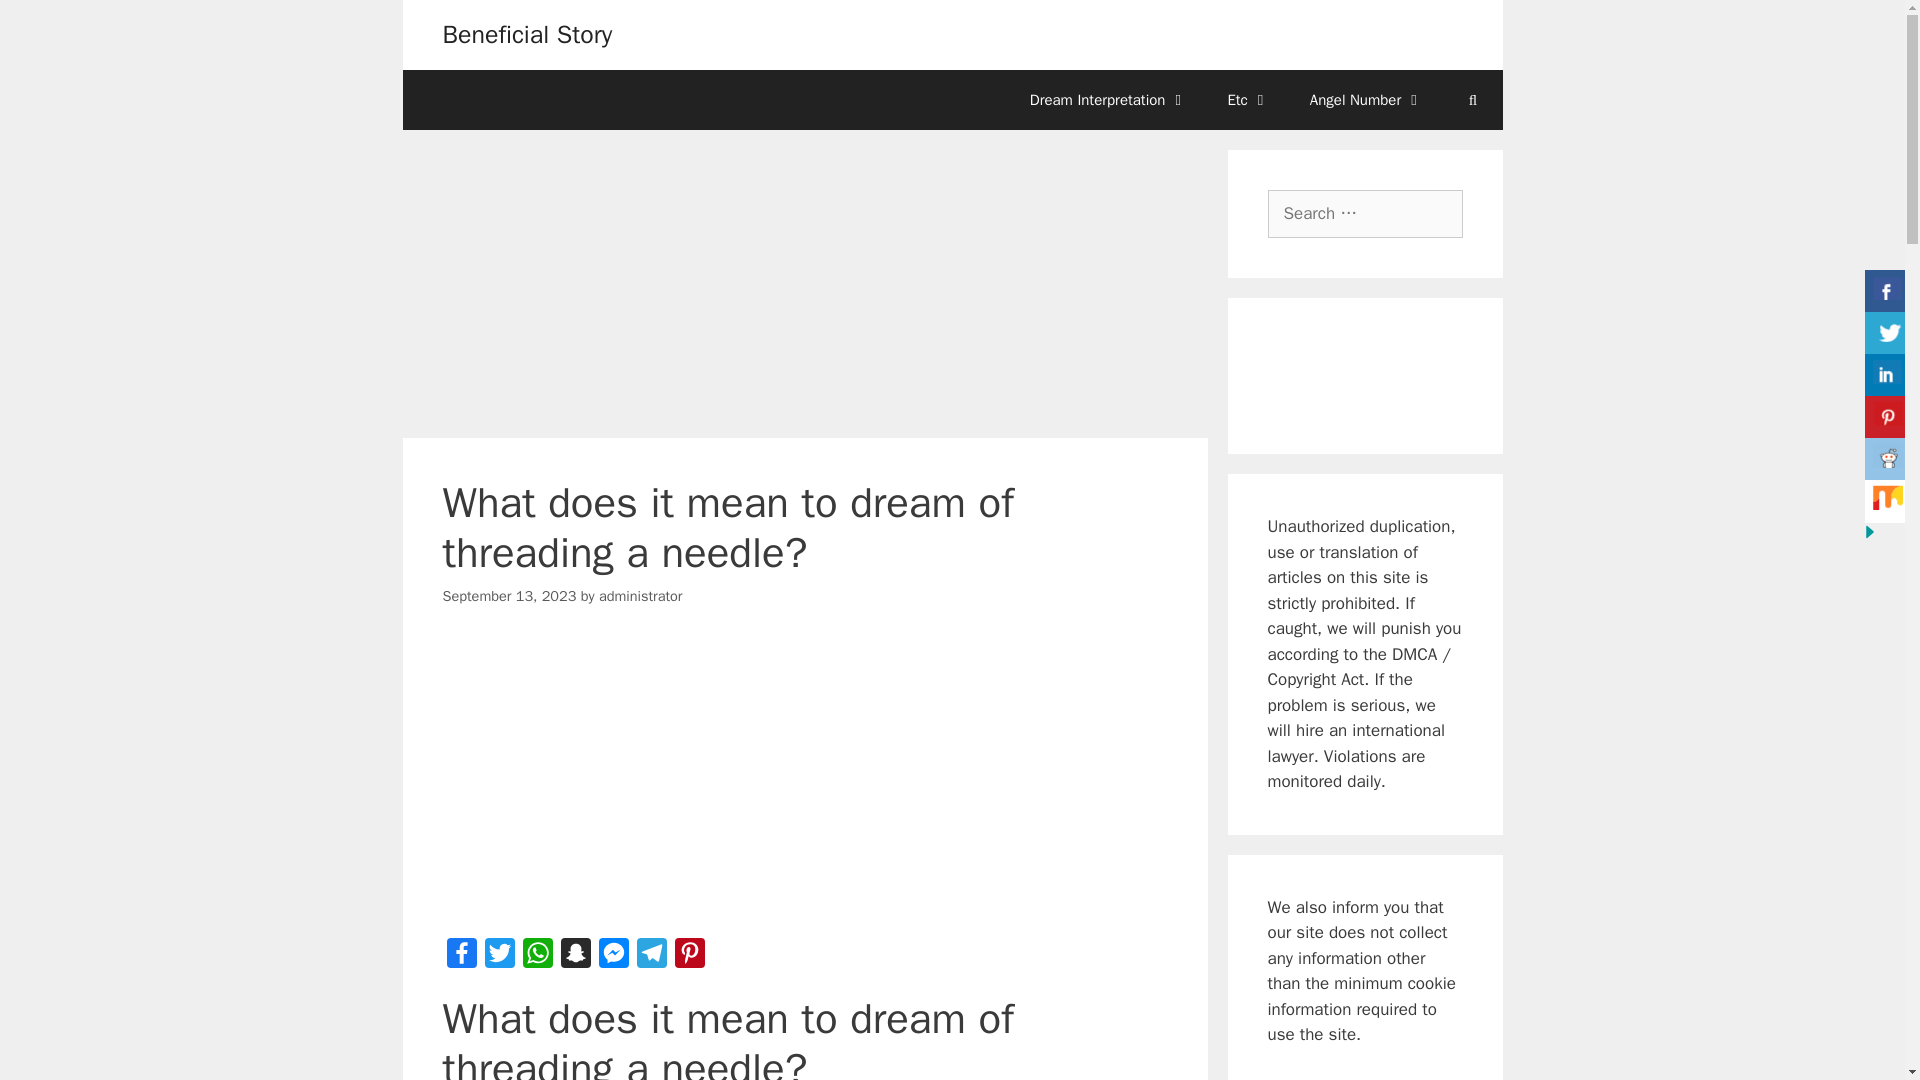 The image size is (1920, 1080). Describe the element at coordinates (499, 958) in the screenshot. I see `Twitter` at that location.